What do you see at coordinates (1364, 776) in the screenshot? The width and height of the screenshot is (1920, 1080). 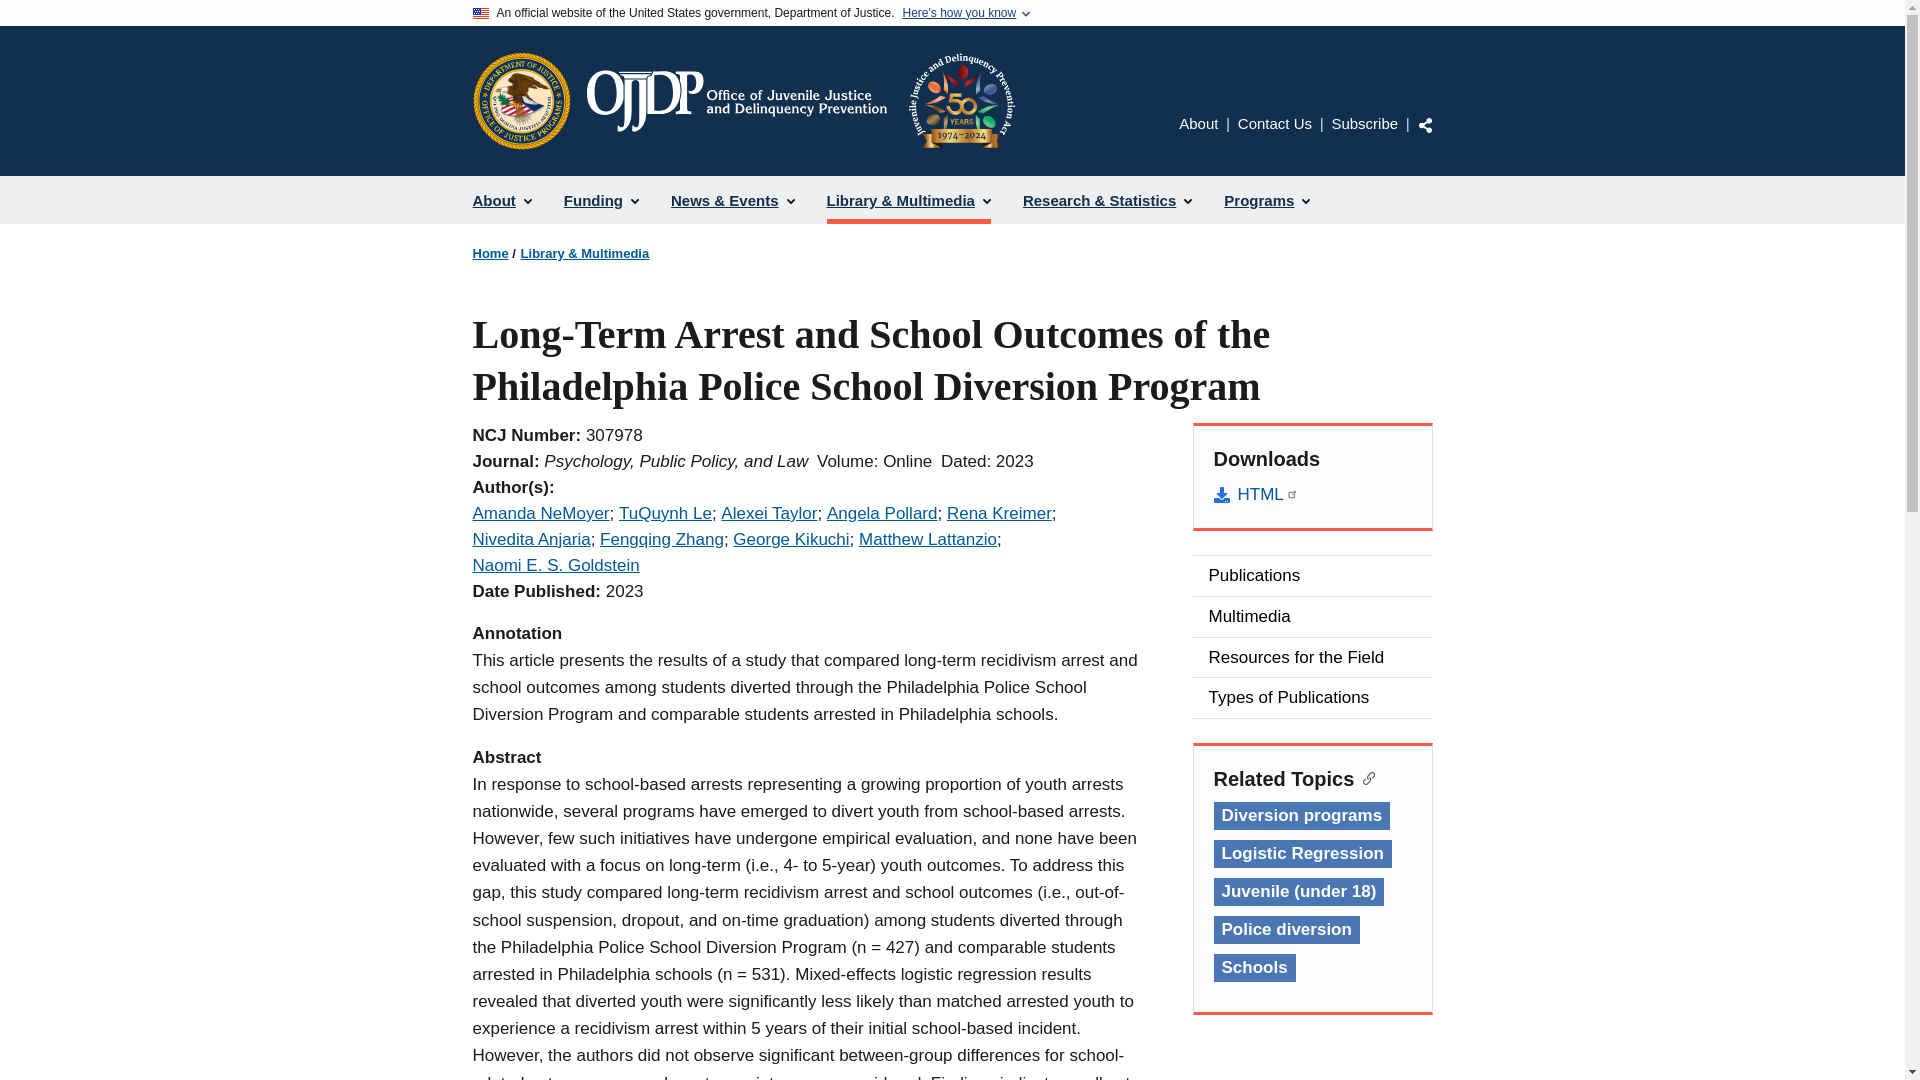 I see `Copy link to section: Related Topics` at bounding box center [1364, 776].